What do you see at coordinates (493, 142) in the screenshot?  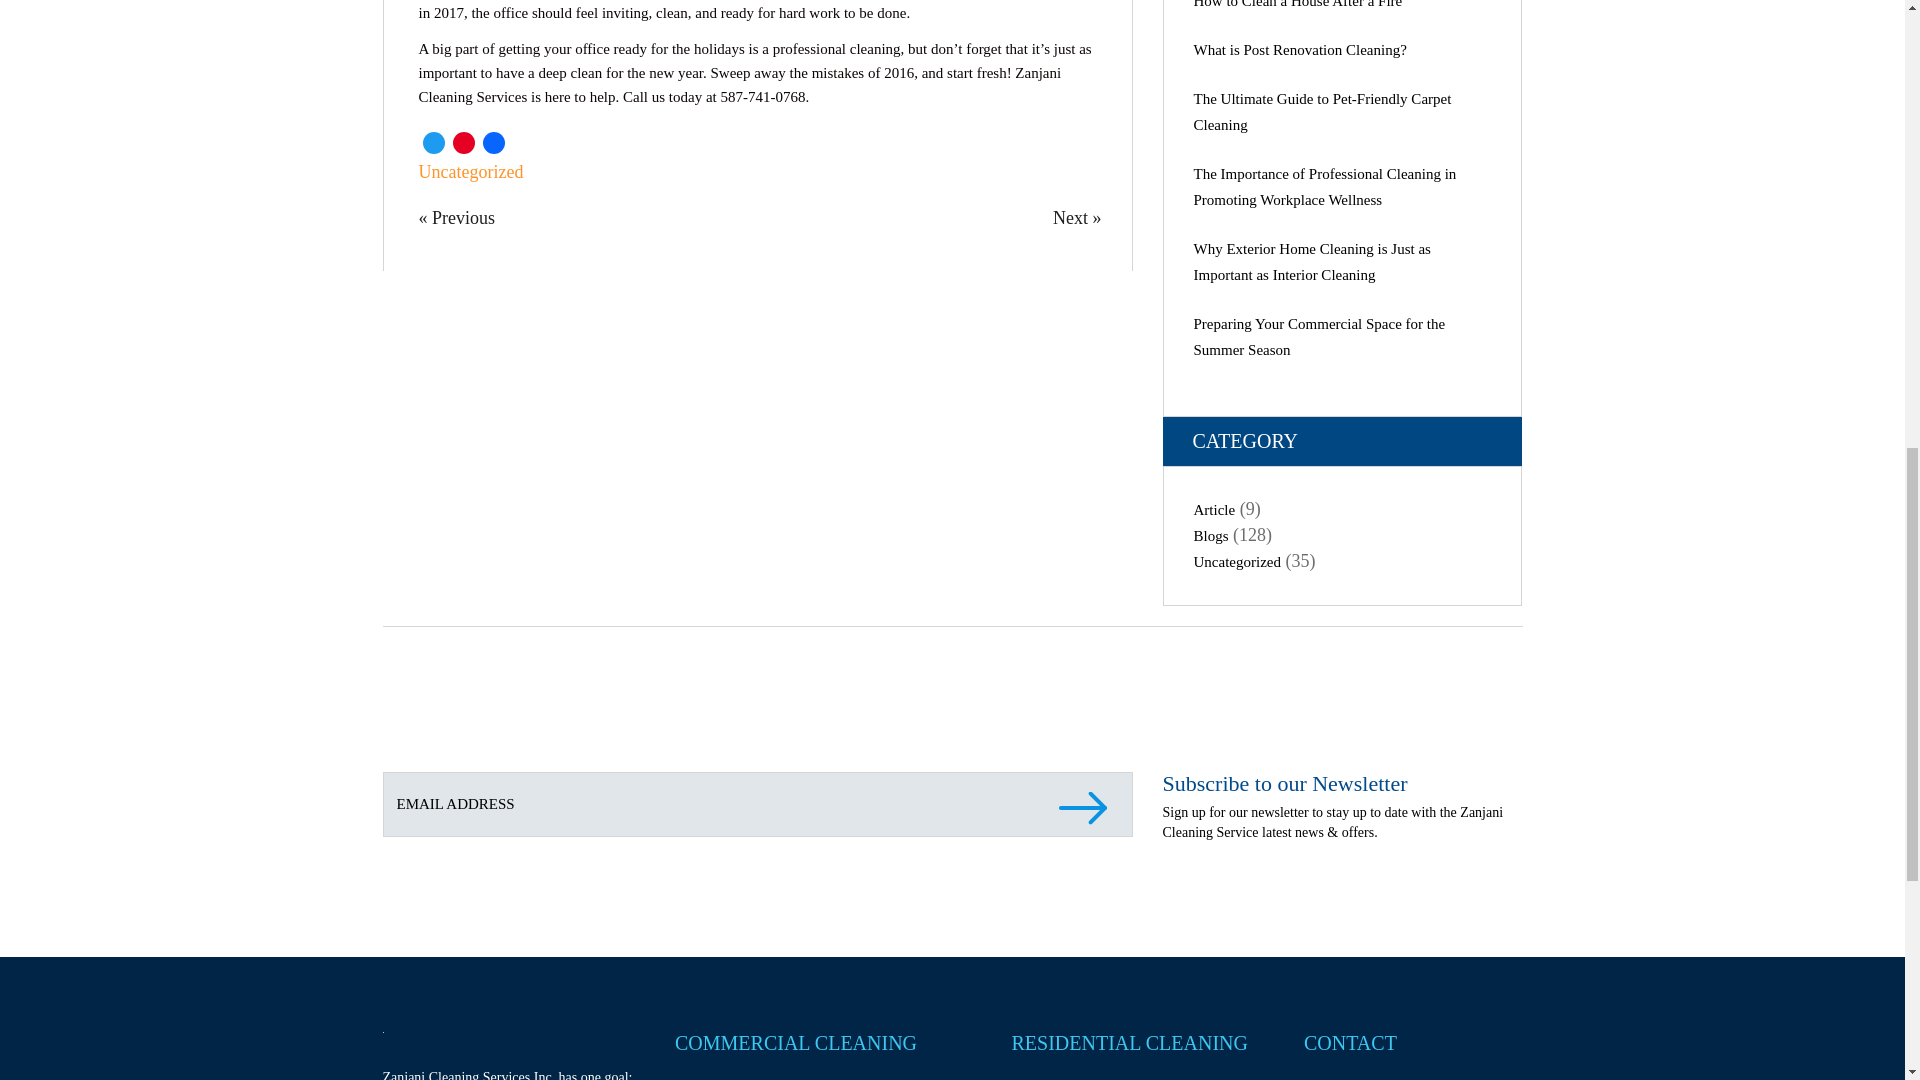 I see `Facebook` at bounding box center [493, 142].